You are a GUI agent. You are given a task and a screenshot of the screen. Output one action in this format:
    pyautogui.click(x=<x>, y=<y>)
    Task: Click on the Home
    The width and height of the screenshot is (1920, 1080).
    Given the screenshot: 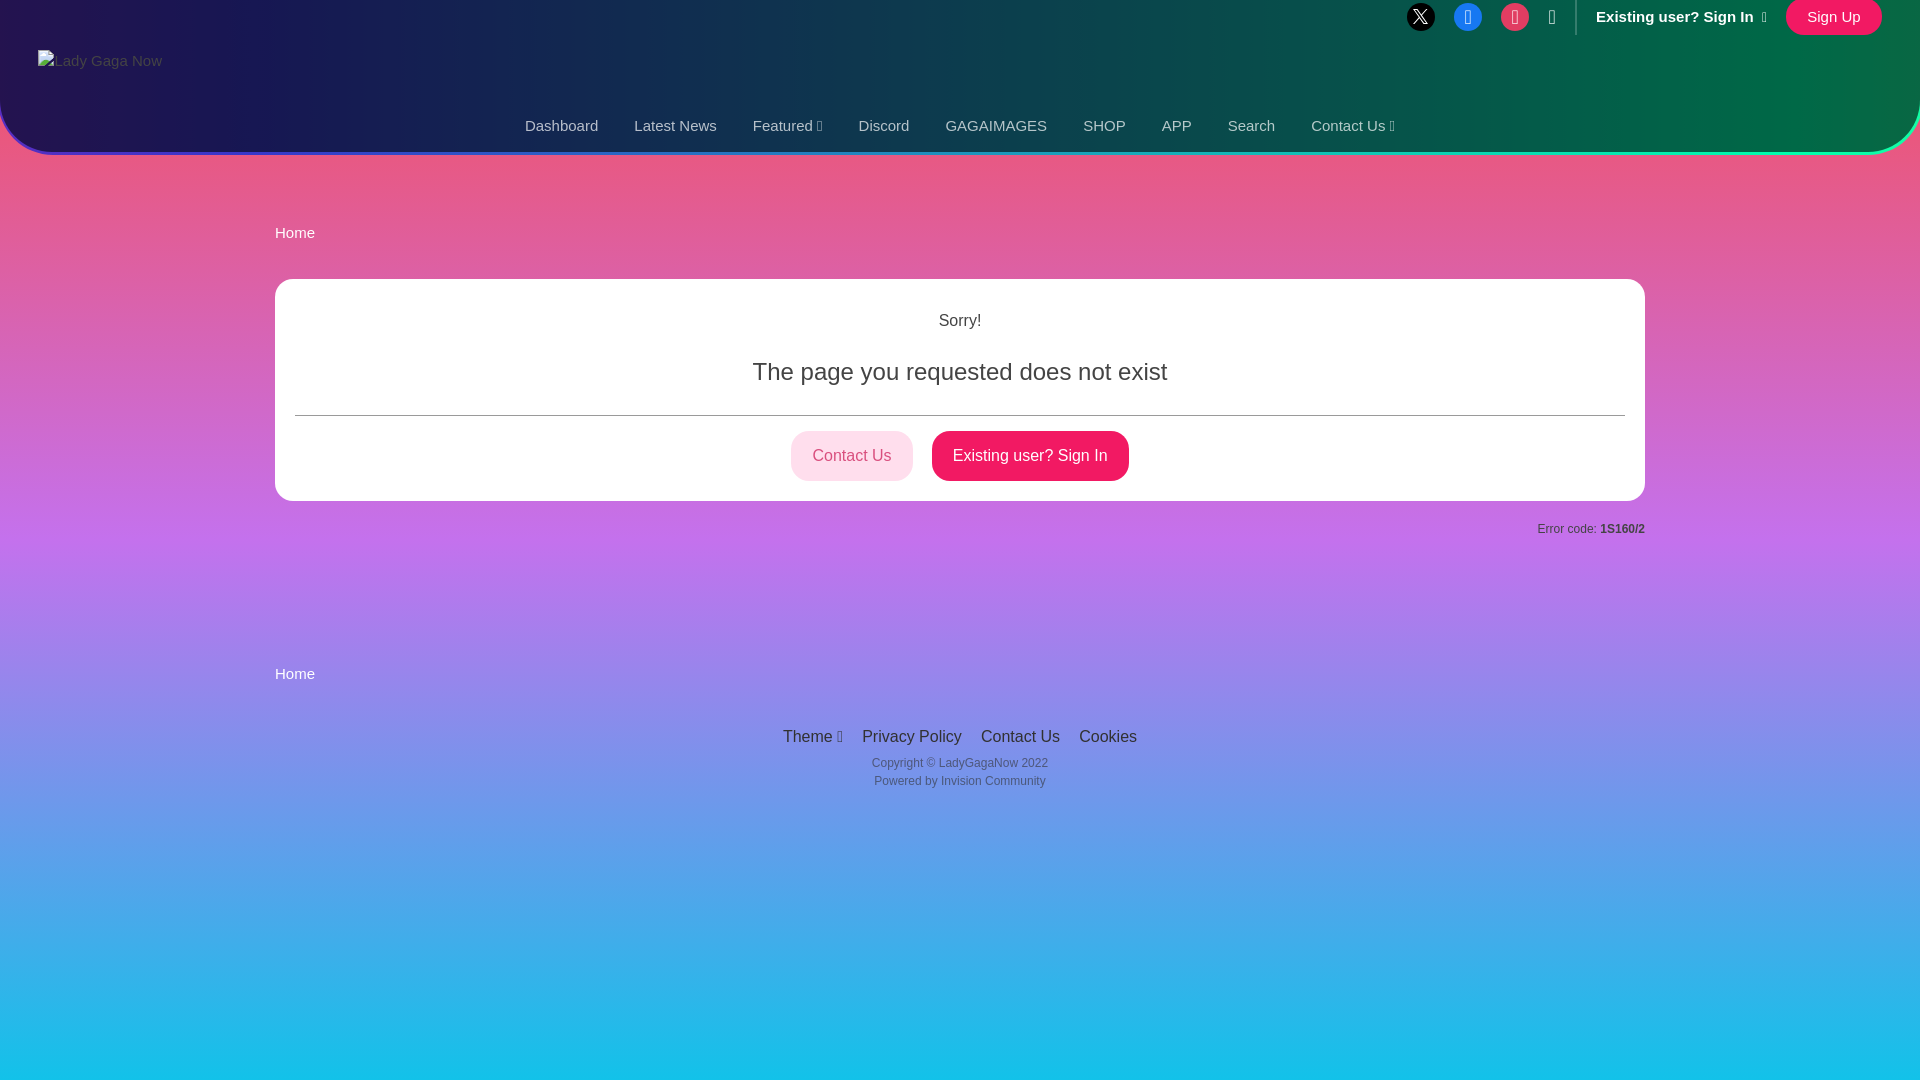 What is the action you would take?
    pyautogui.click(x=294, y=673)
    